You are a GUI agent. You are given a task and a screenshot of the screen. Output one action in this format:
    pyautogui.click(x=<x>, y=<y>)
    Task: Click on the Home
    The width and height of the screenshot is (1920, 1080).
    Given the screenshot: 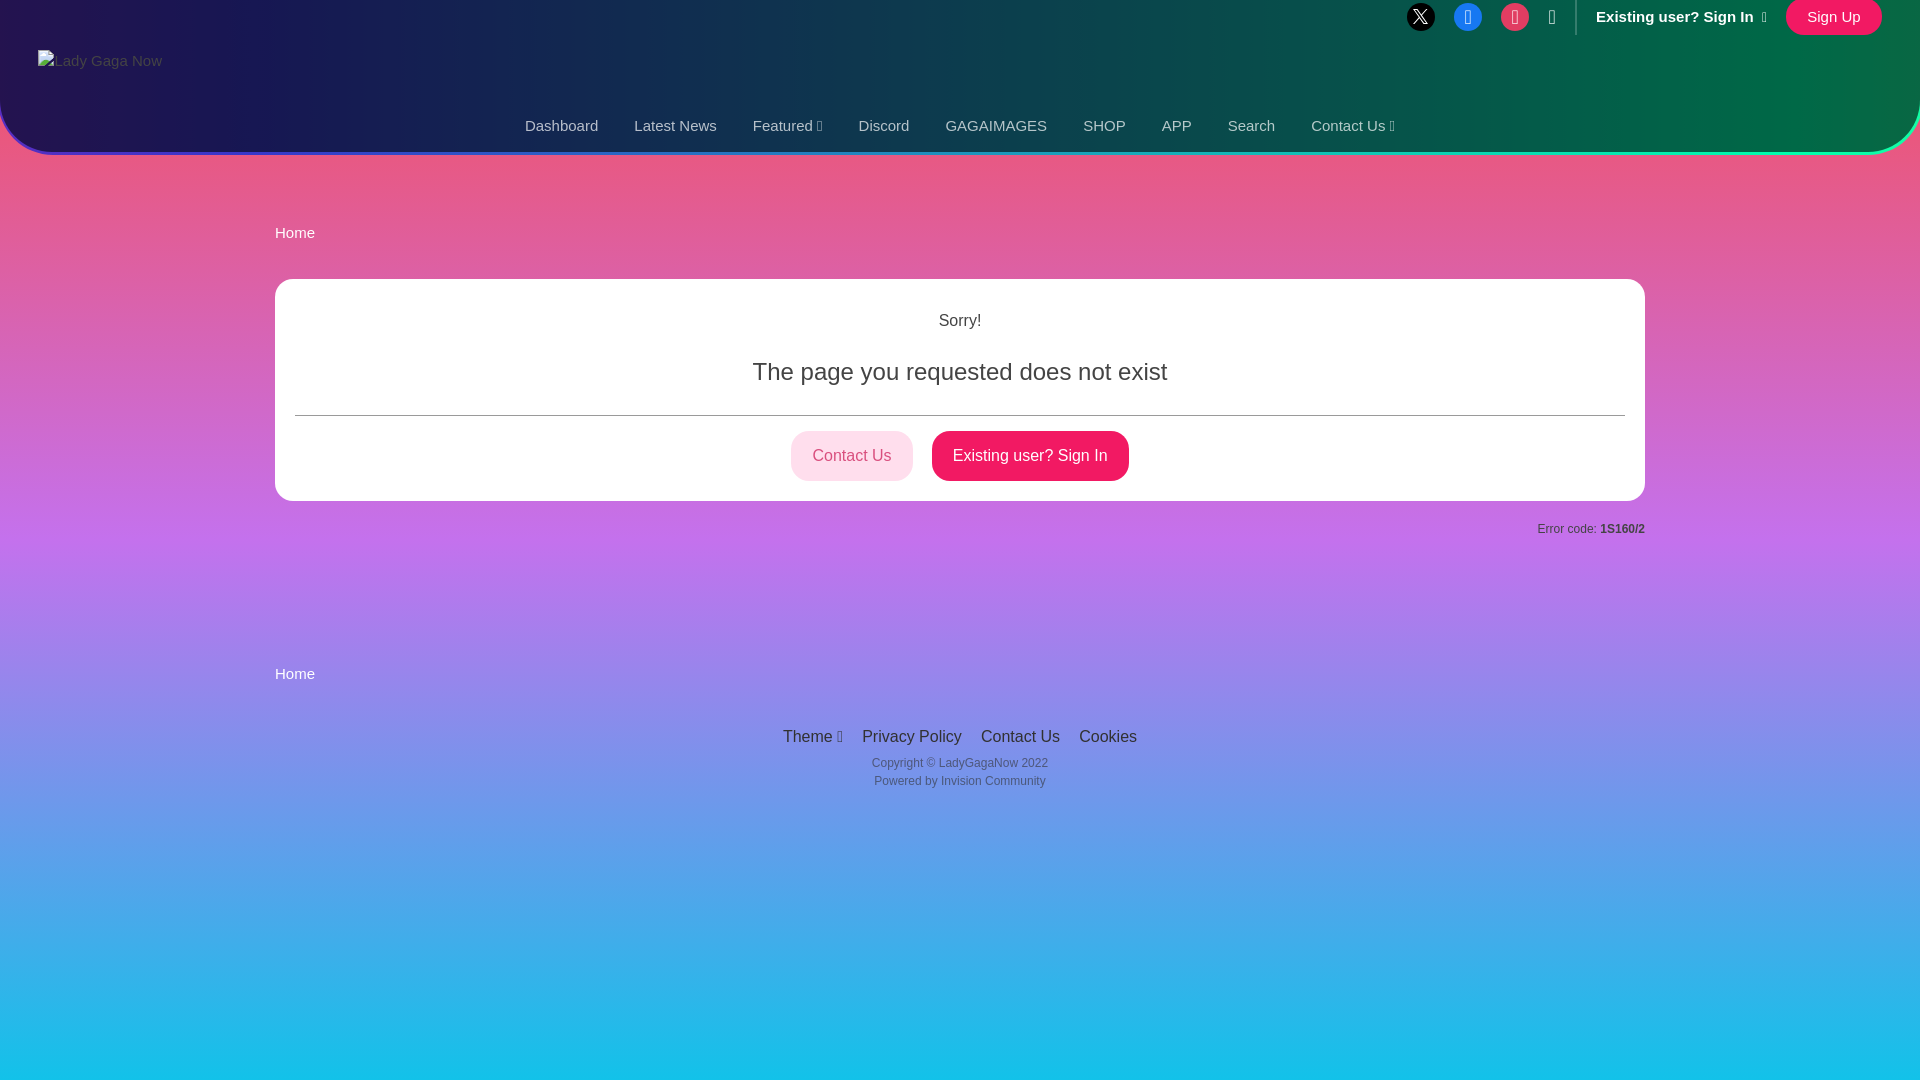 What is the action you would take?
    pyautogui.click(x=294, y=673)
    